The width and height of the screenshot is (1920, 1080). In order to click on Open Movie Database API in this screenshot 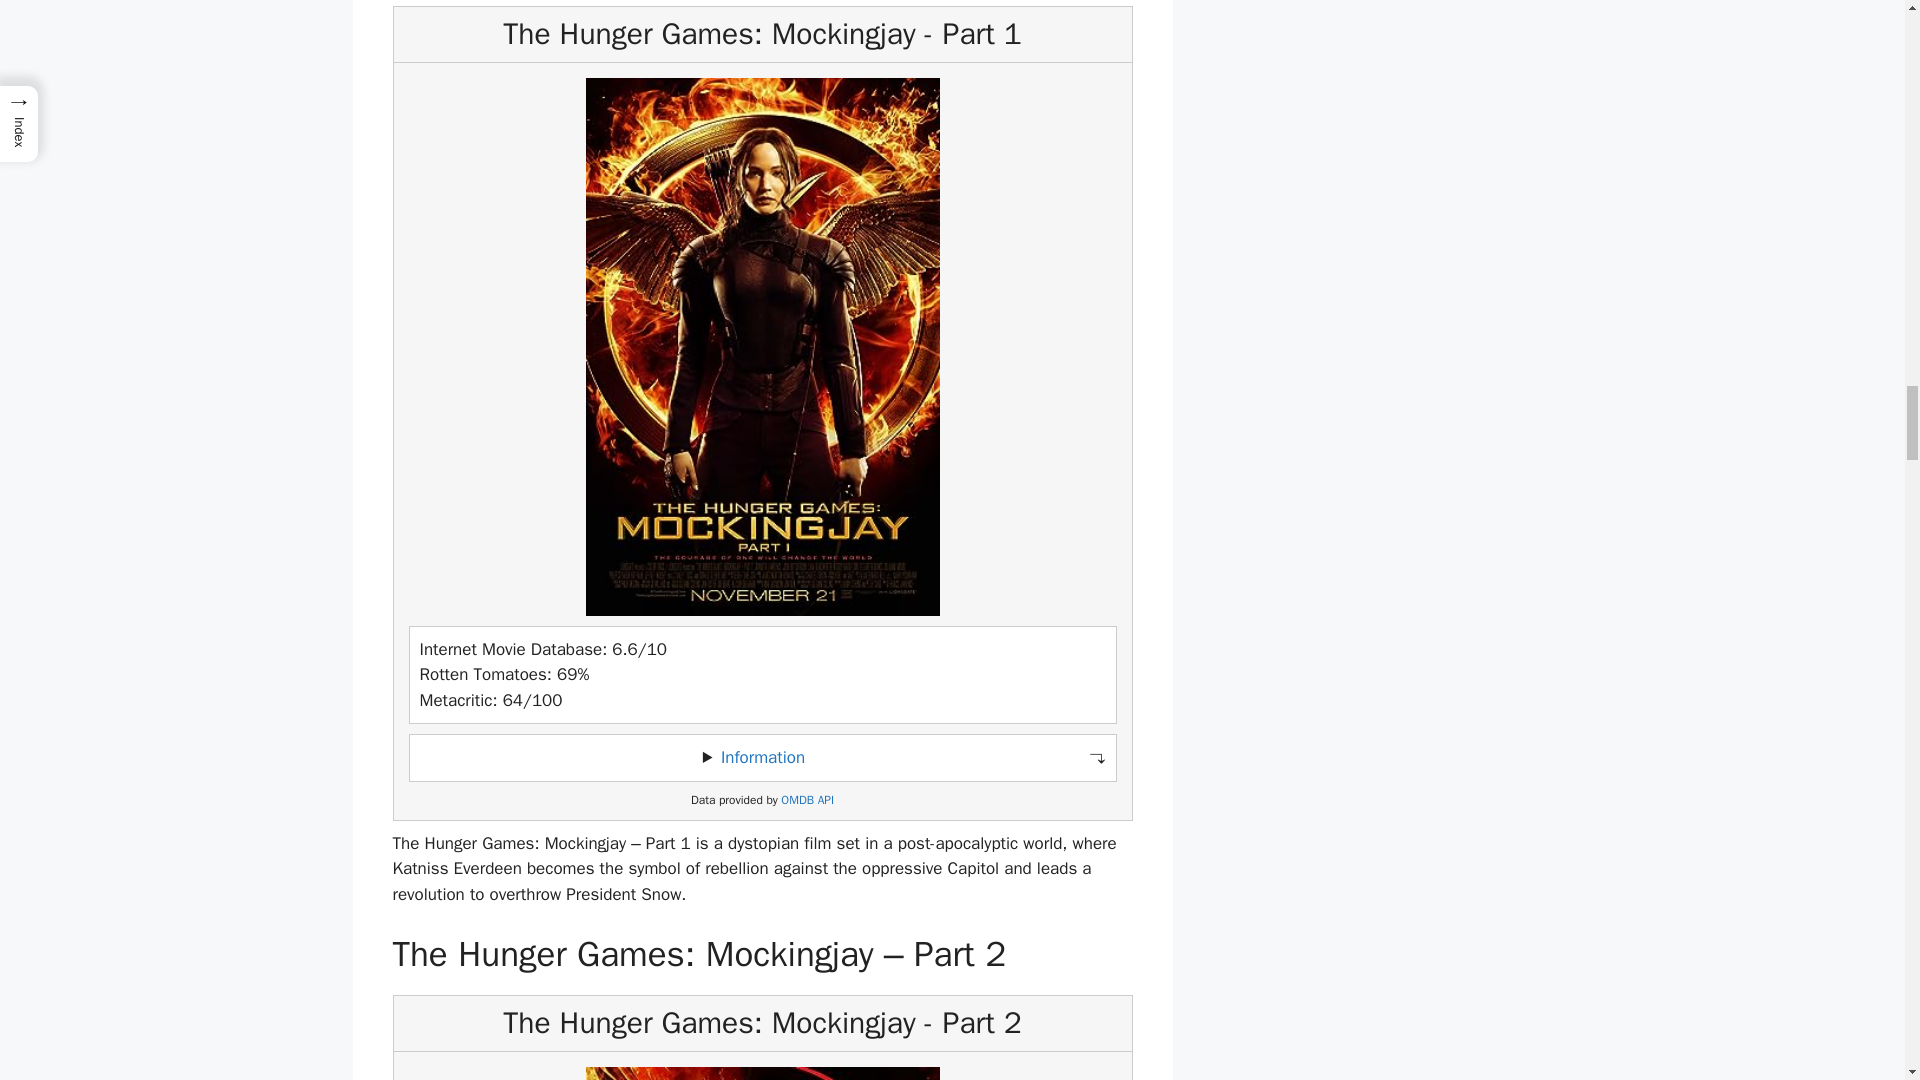, I will do `click(807, 800)`.